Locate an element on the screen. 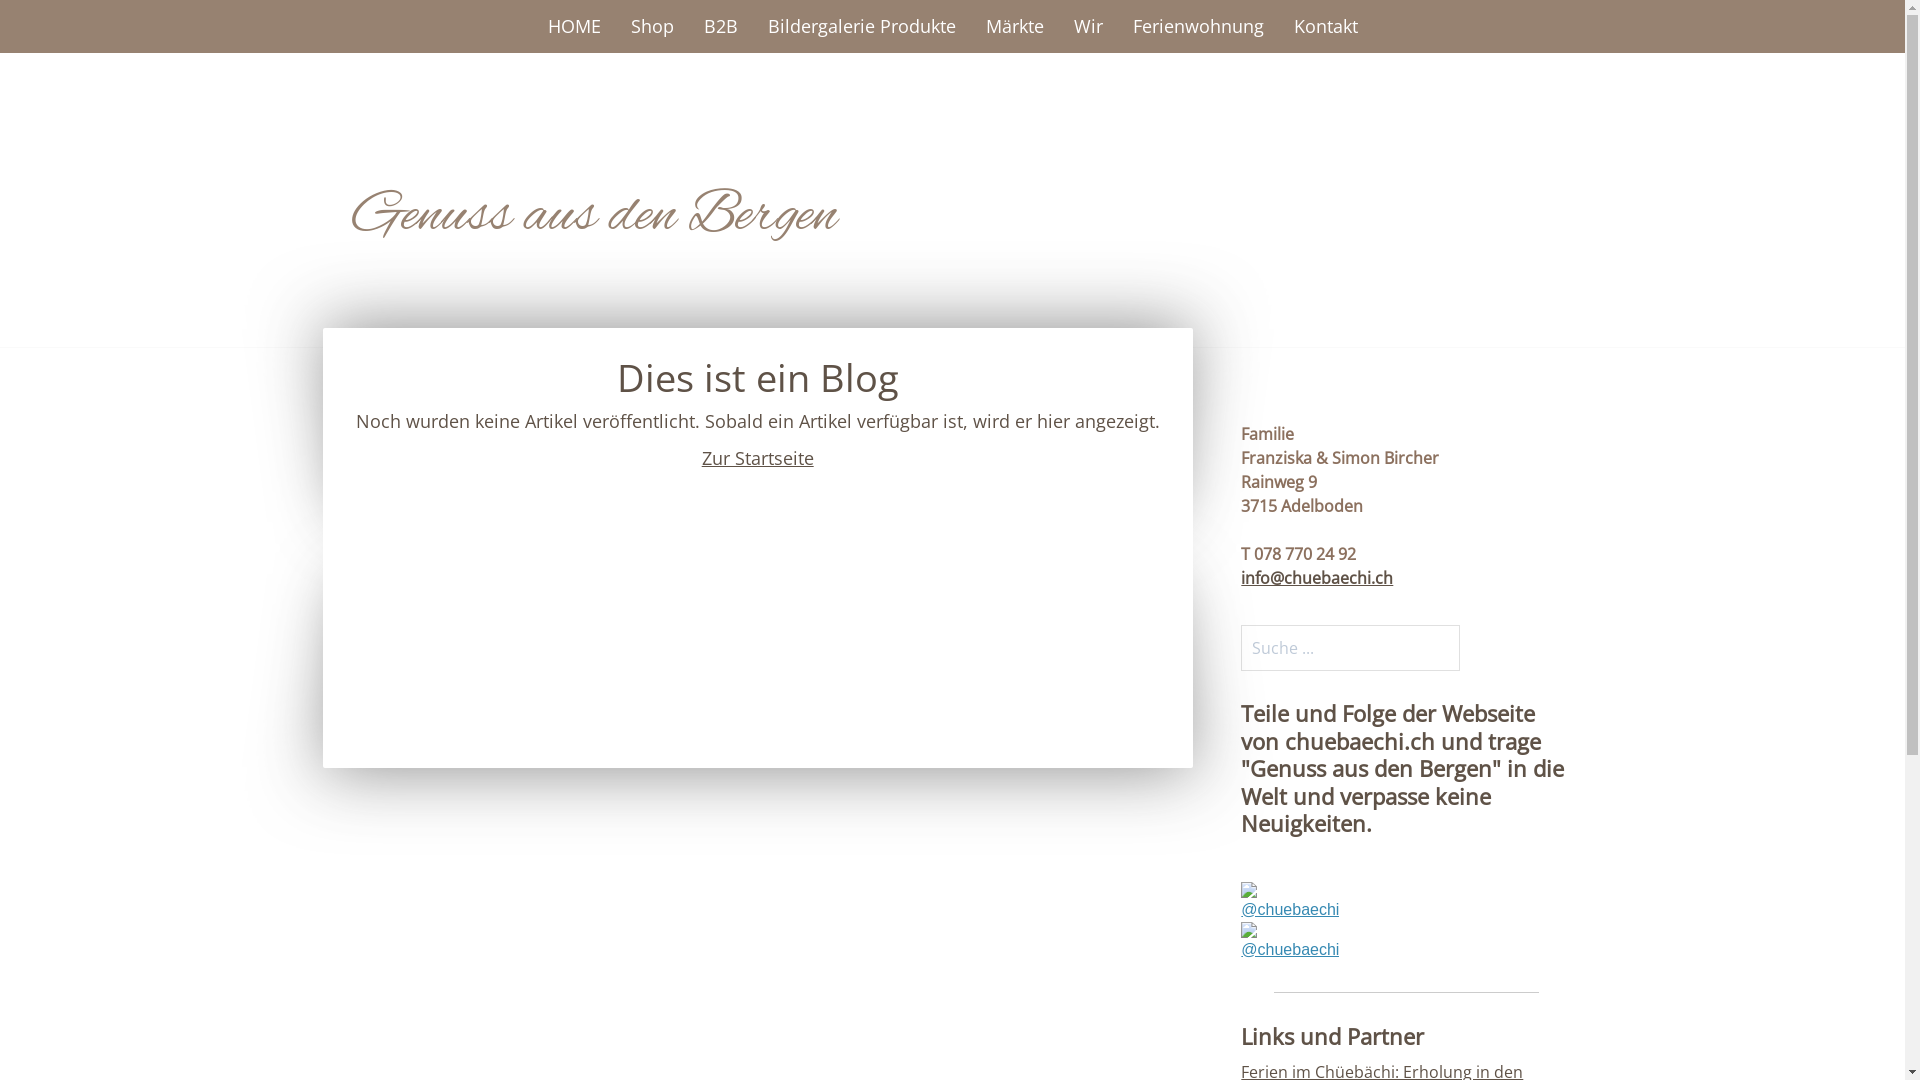  Zur Startseite is located at coordinates (758, 458).